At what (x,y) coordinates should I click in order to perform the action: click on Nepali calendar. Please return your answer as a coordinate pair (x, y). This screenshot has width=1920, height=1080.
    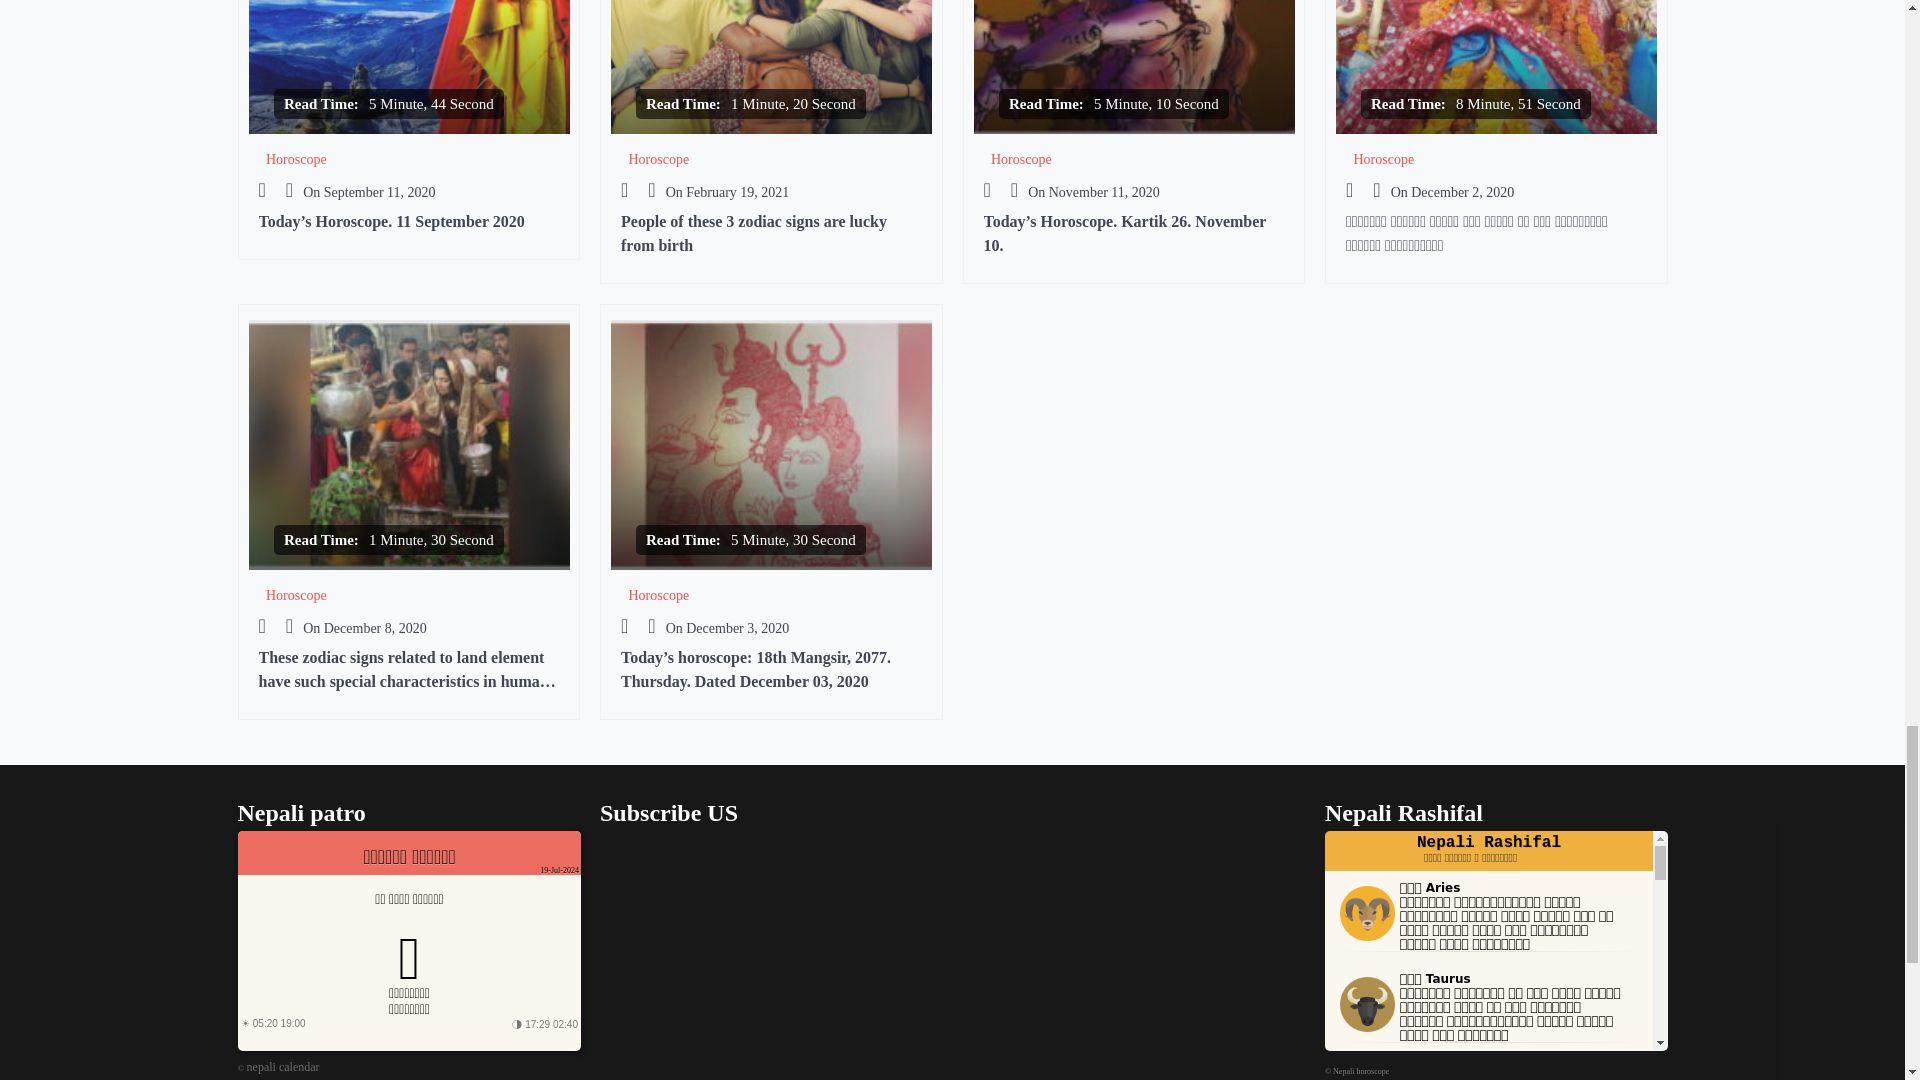
    Looking at the image, I should click on (284, 1066).